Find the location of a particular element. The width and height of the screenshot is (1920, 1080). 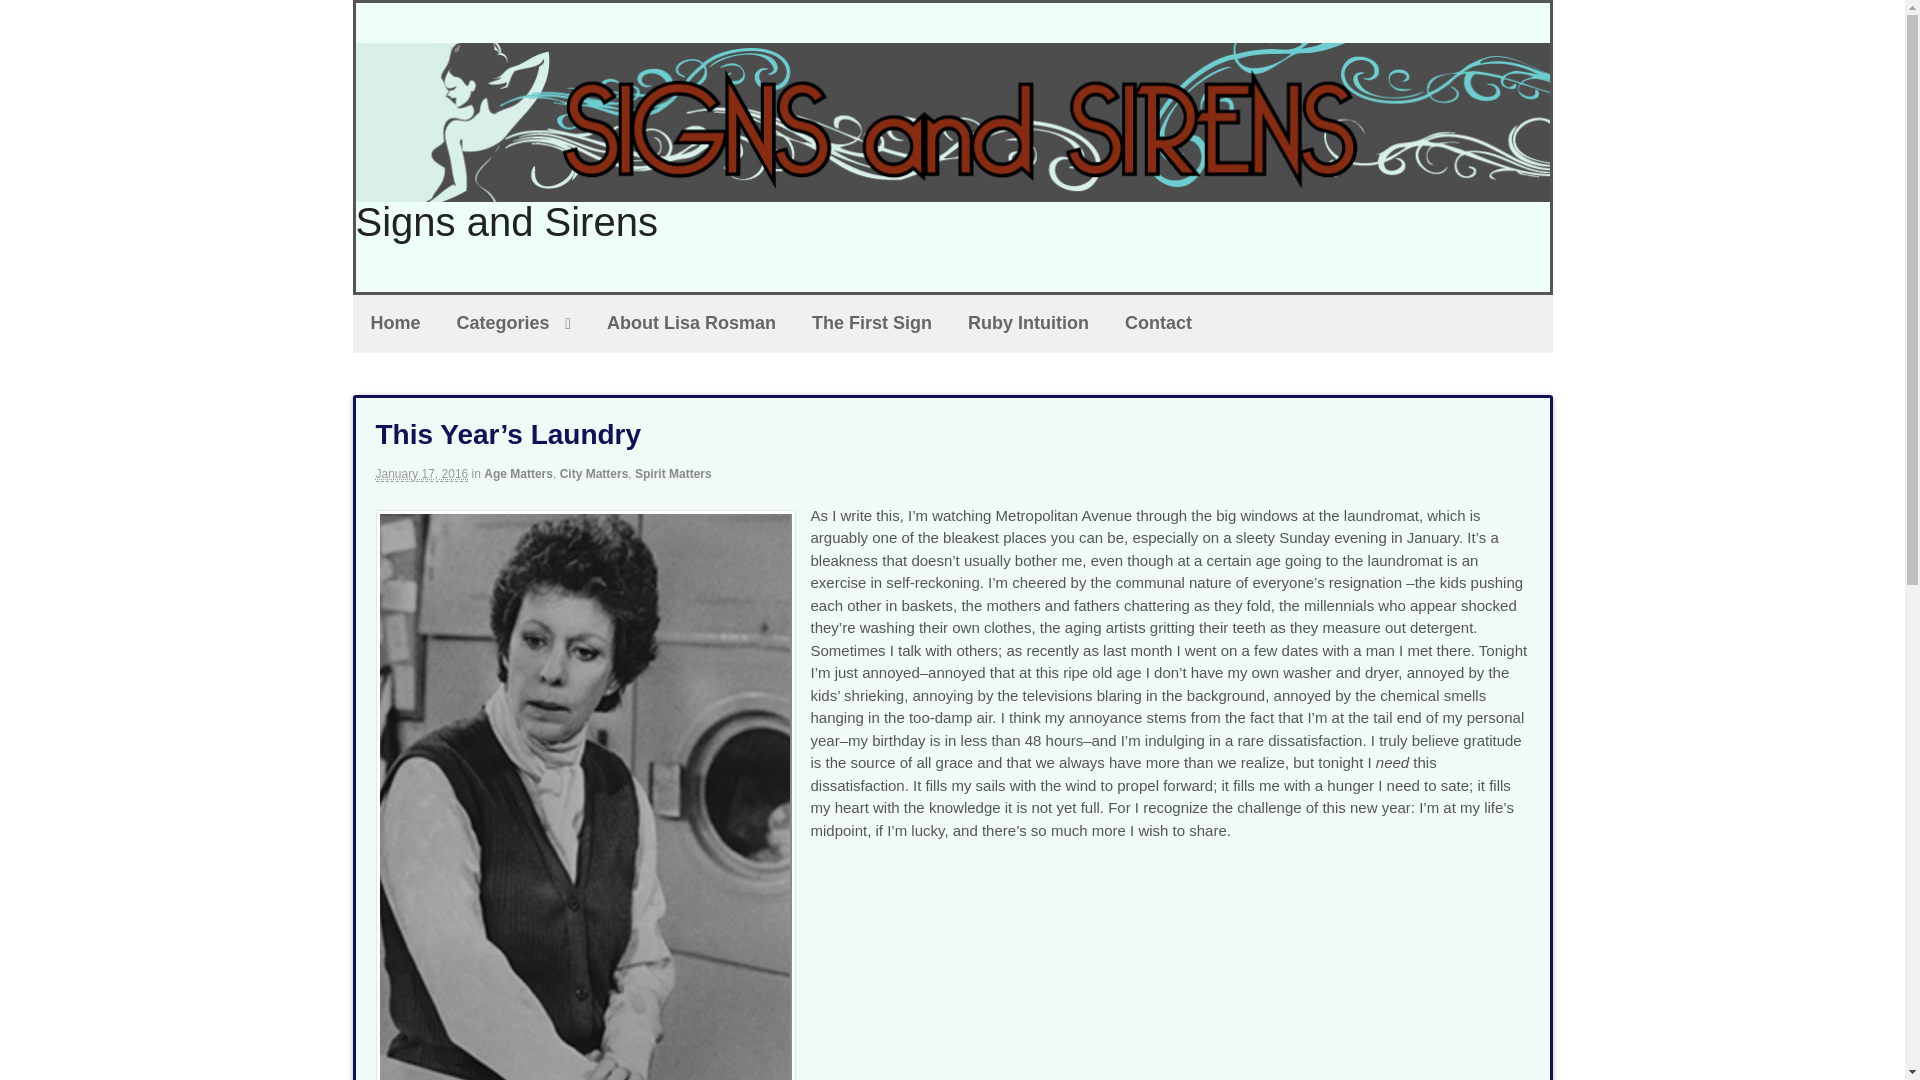

2016-01-17T18:45:27-0500 is located at coordinates (422, 474).